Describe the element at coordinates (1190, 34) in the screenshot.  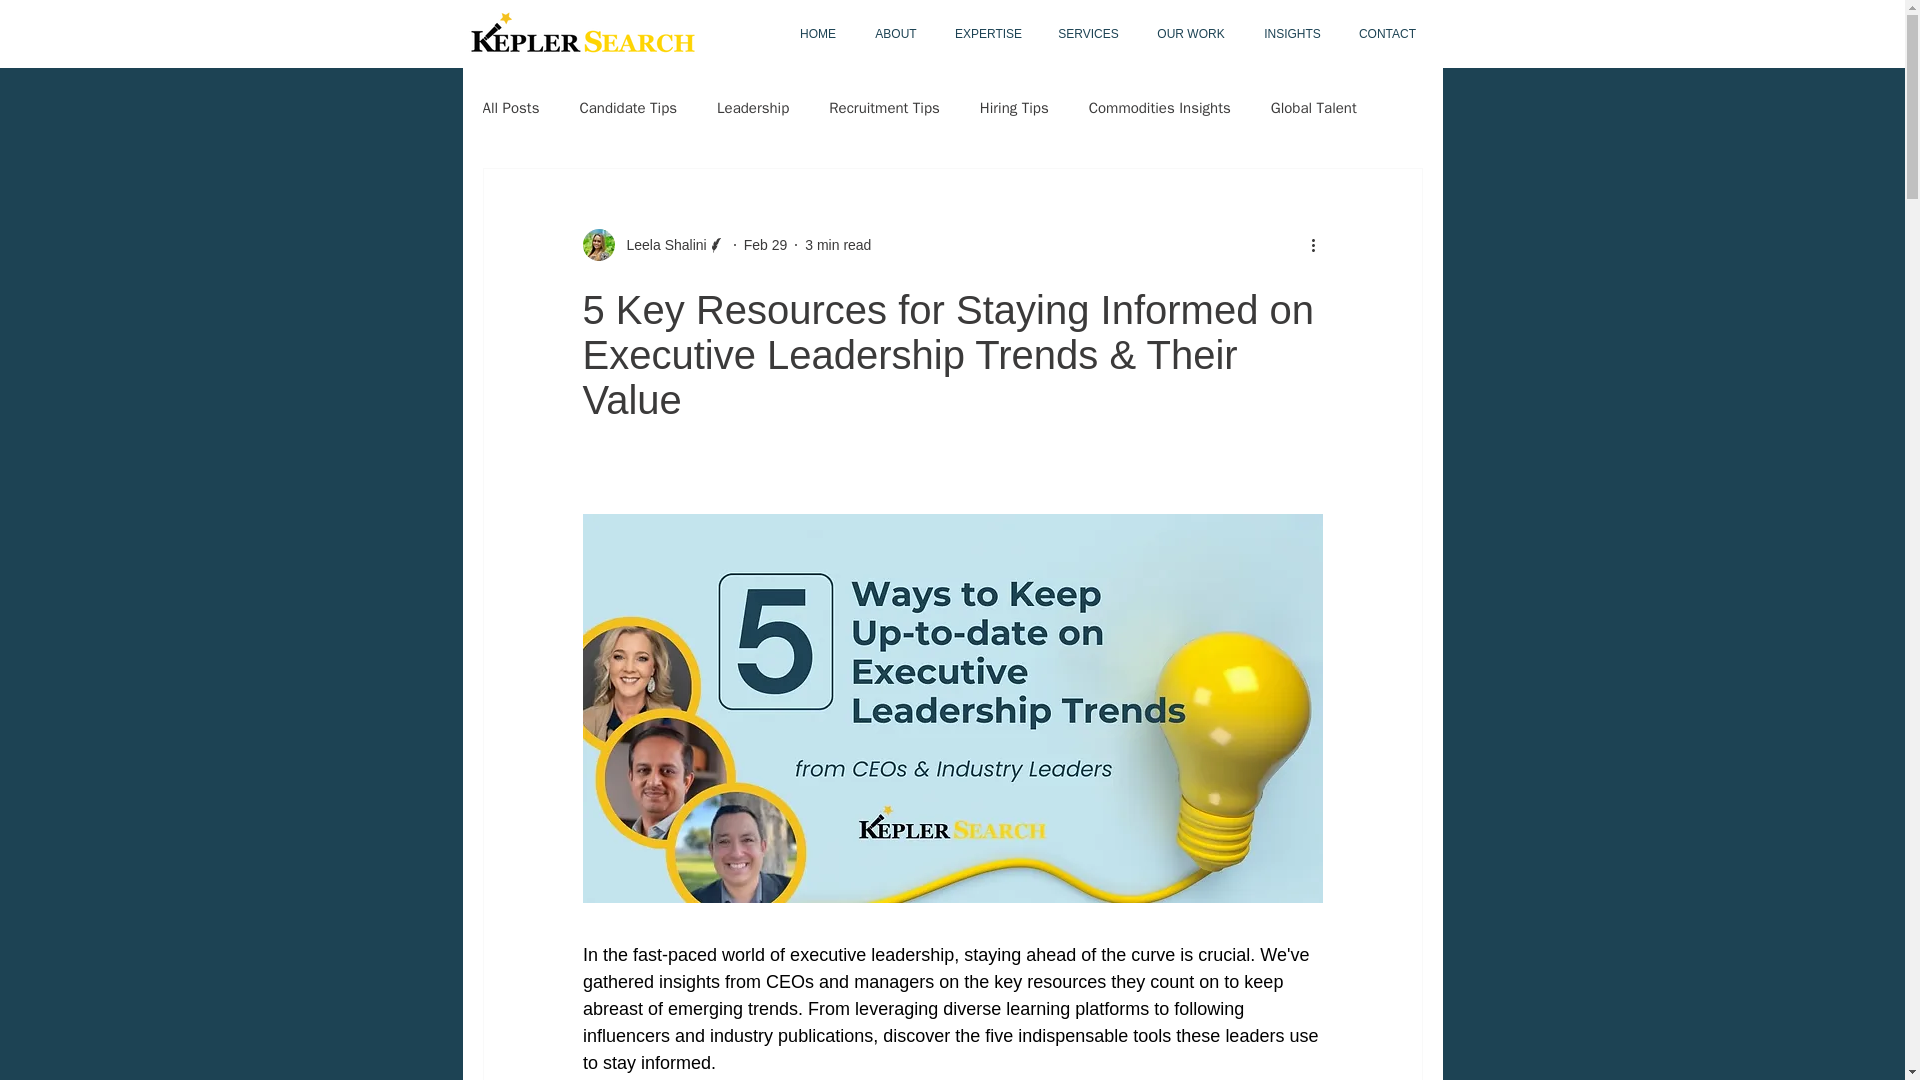
I see `OUR WORK` at that location.